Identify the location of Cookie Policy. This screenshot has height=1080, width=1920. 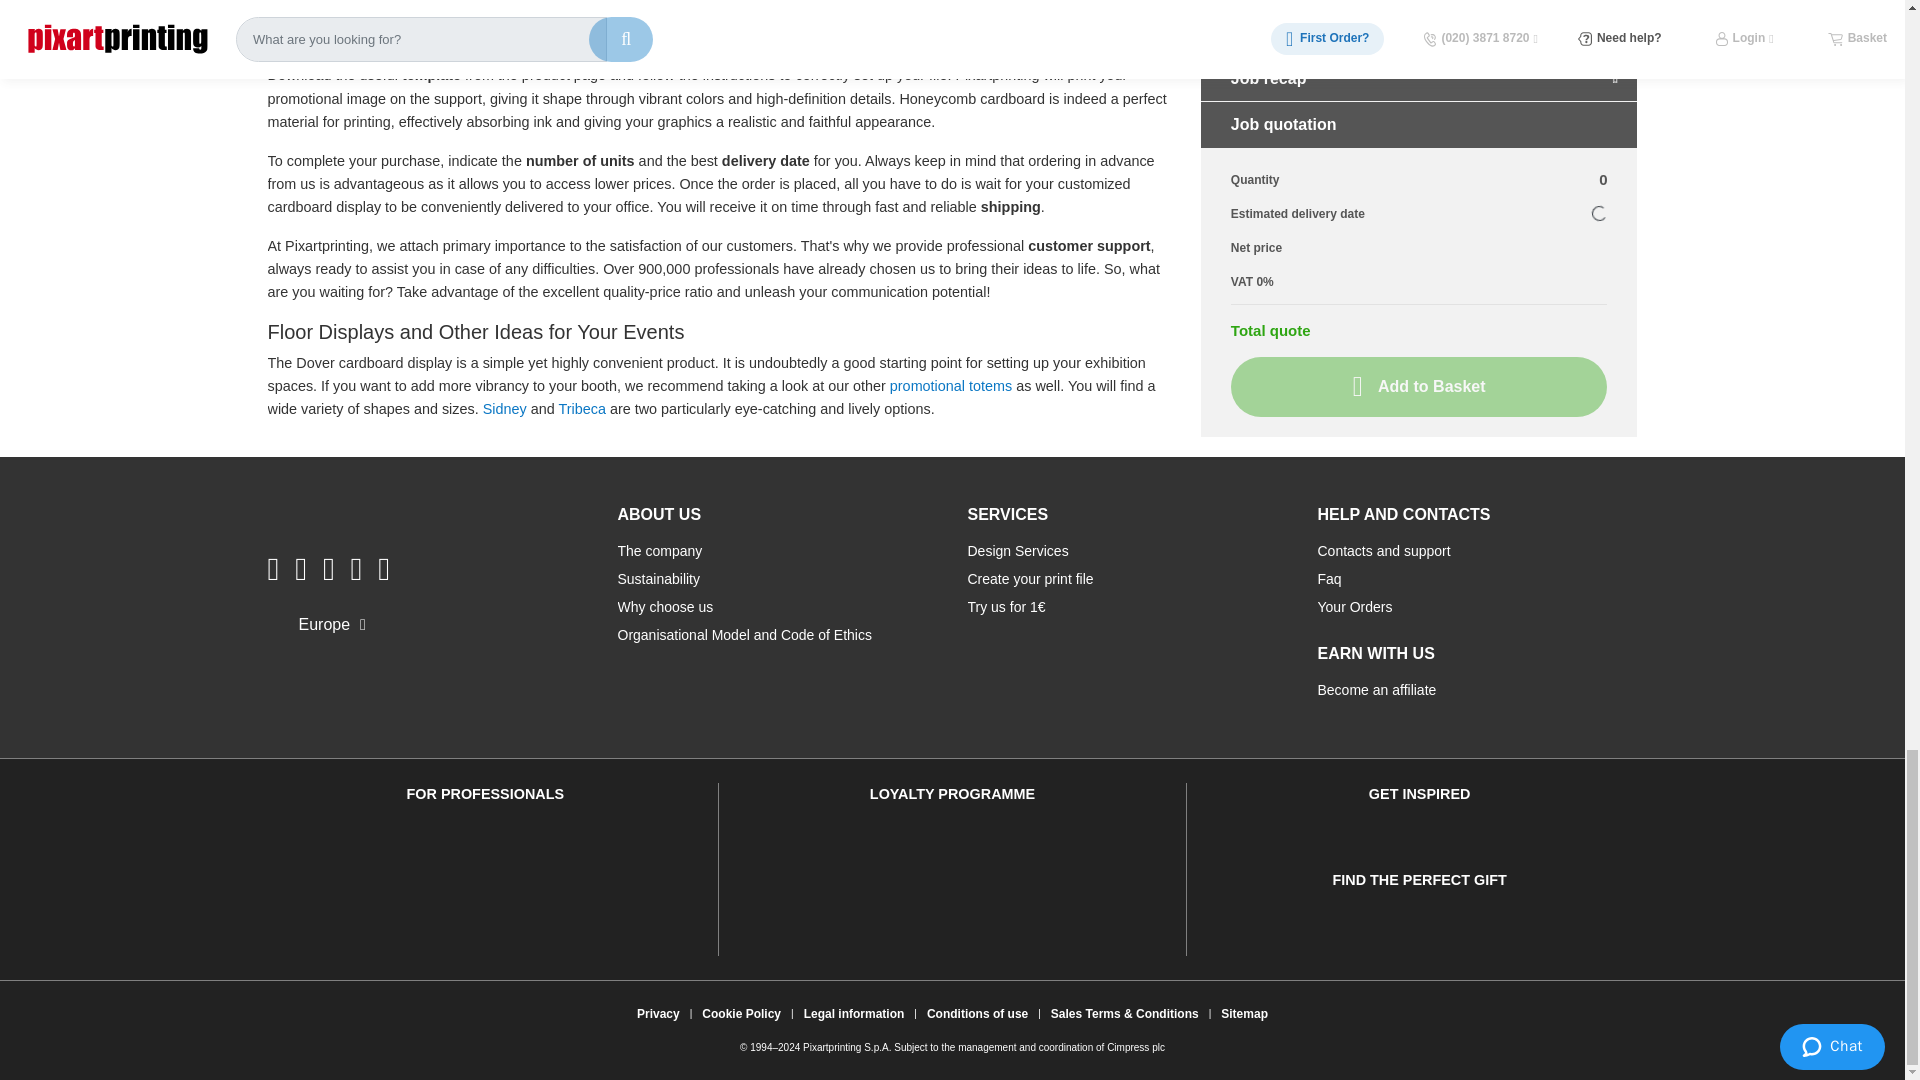
(741, 1014).